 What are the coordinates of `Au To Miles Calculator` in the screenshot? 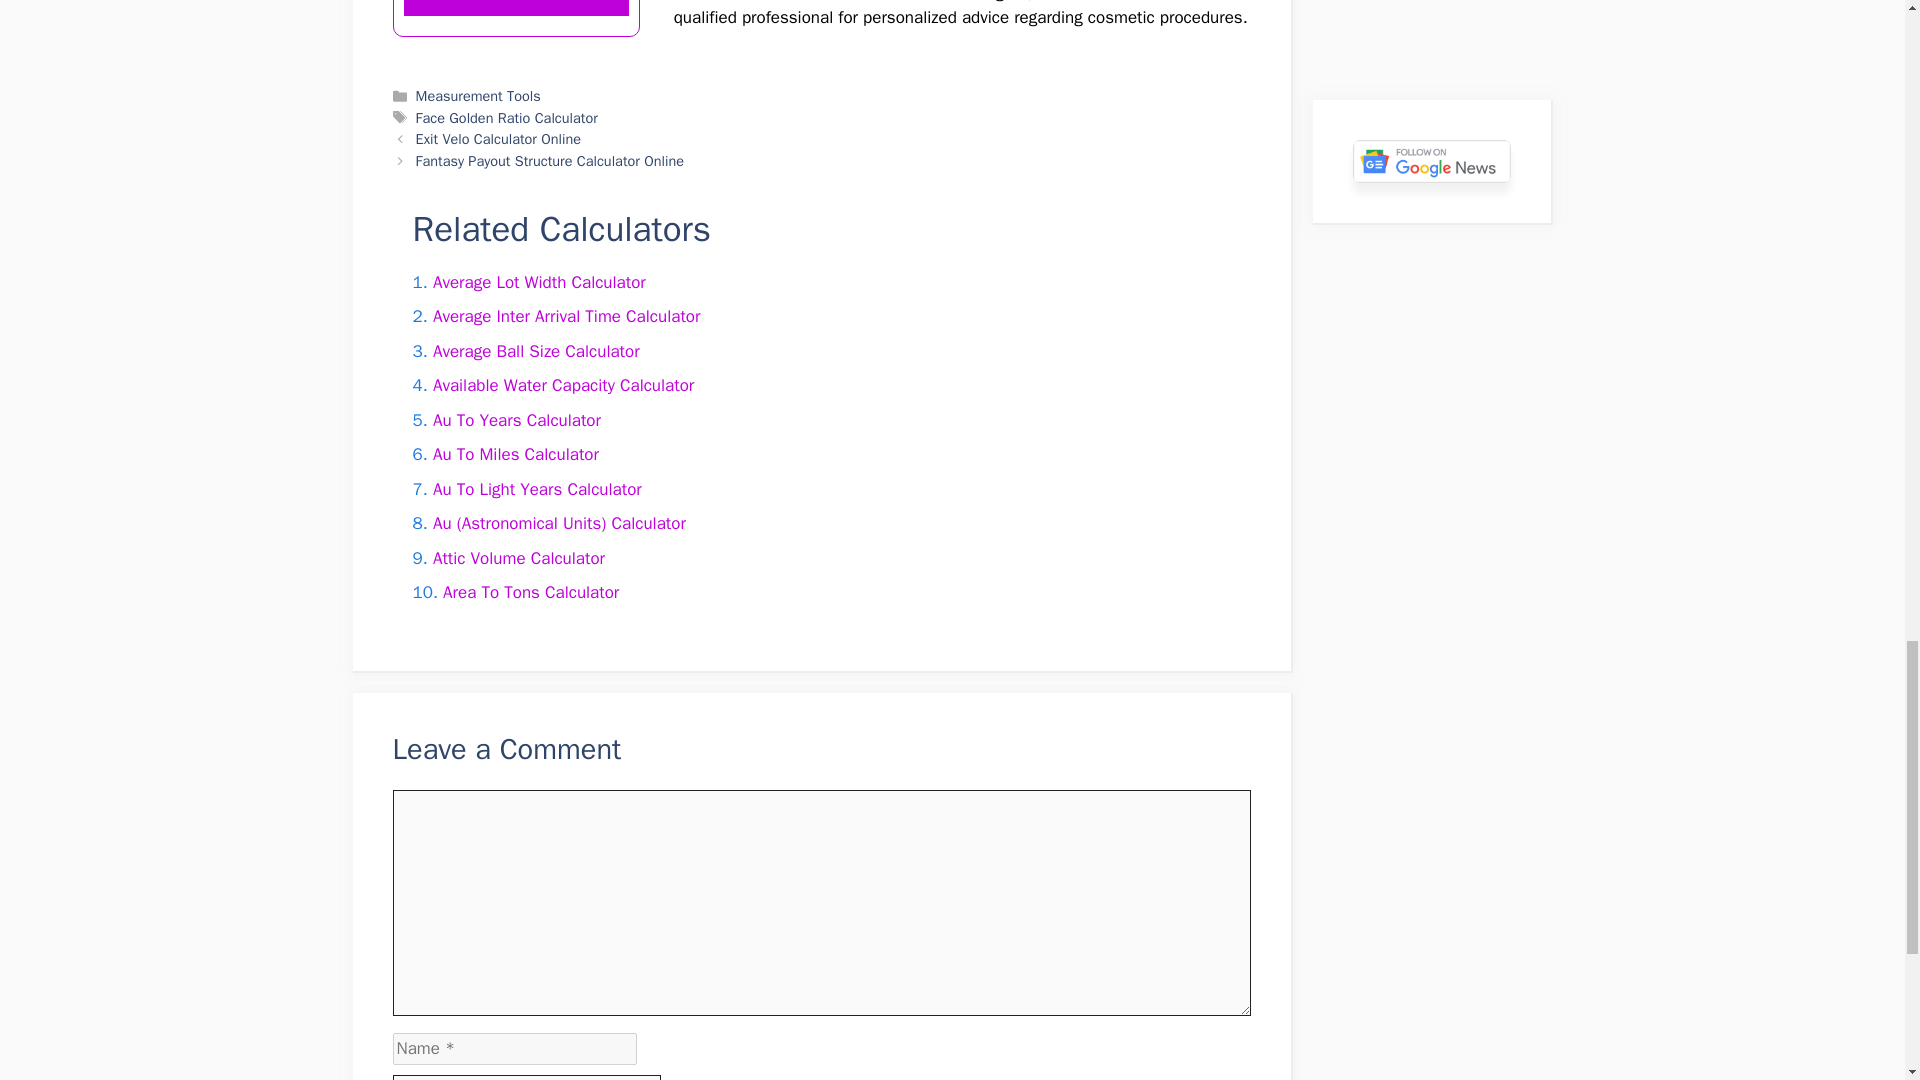 It's located at (516, 454).